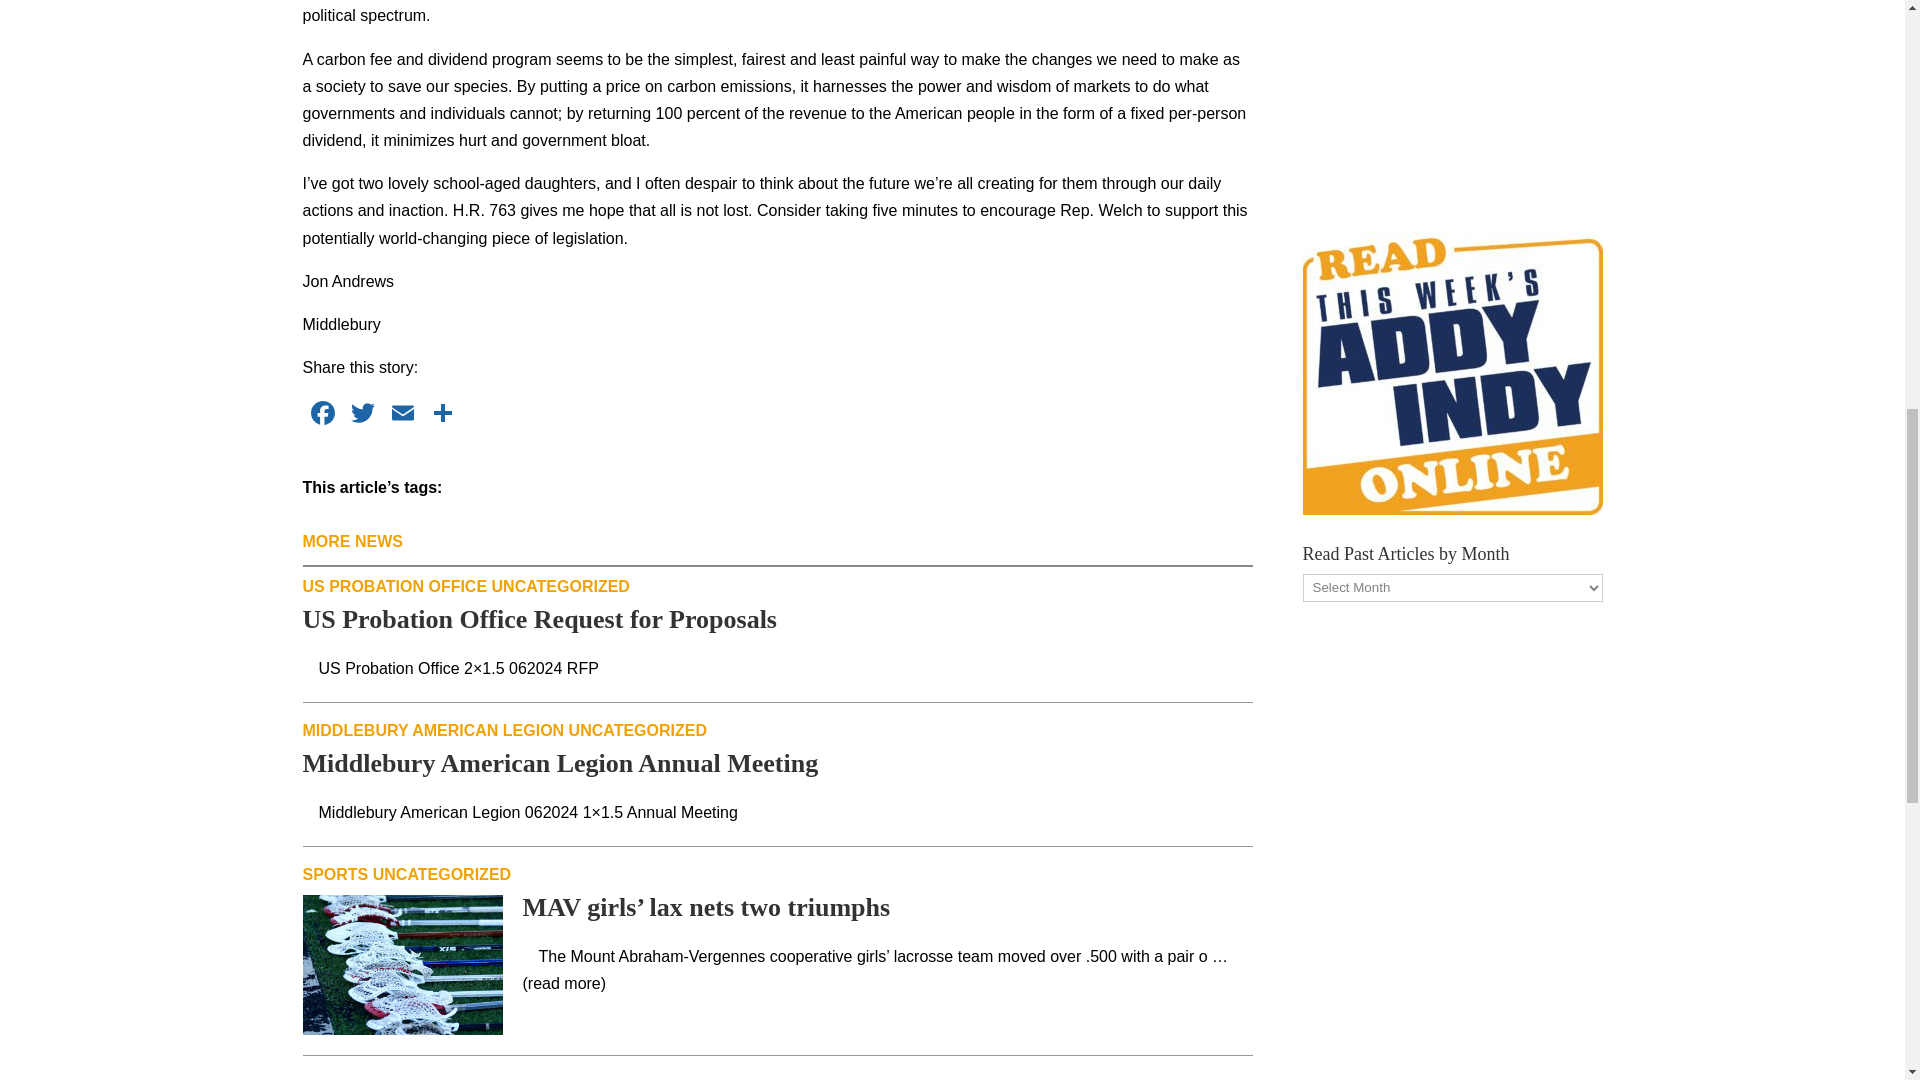  What do you see at coordinates (402, 416) in the screenshot?
I see `Email` at bounding box center [402, 416].